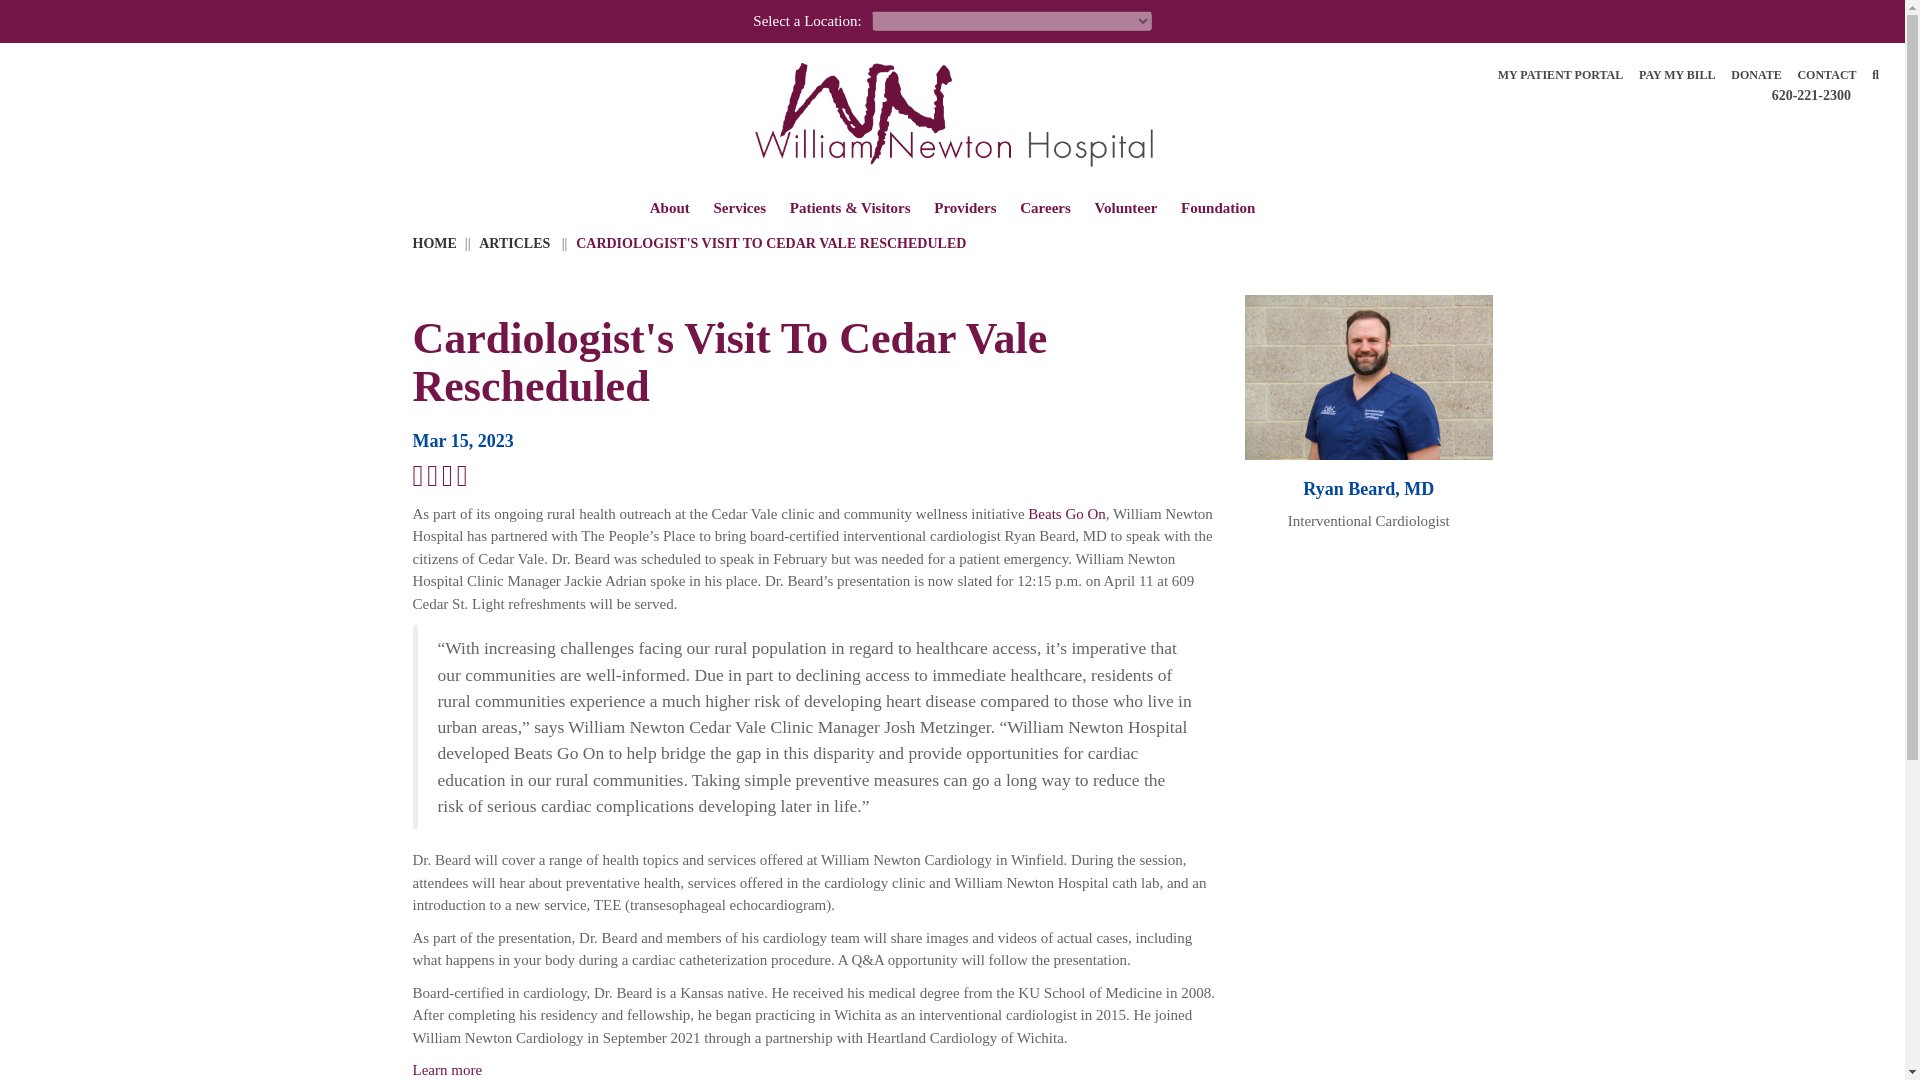  What do you see at coordinates (738, 210) in the screenshot?
I see `Services` at bounding box center [738, 210].